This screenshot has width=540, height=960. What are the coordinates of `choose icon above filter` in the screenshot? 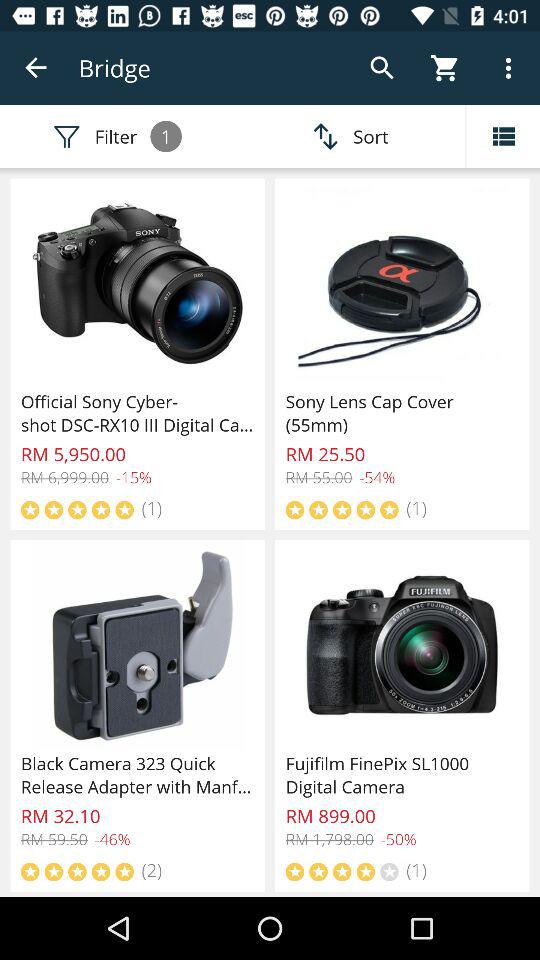 It's located at (36, 68).